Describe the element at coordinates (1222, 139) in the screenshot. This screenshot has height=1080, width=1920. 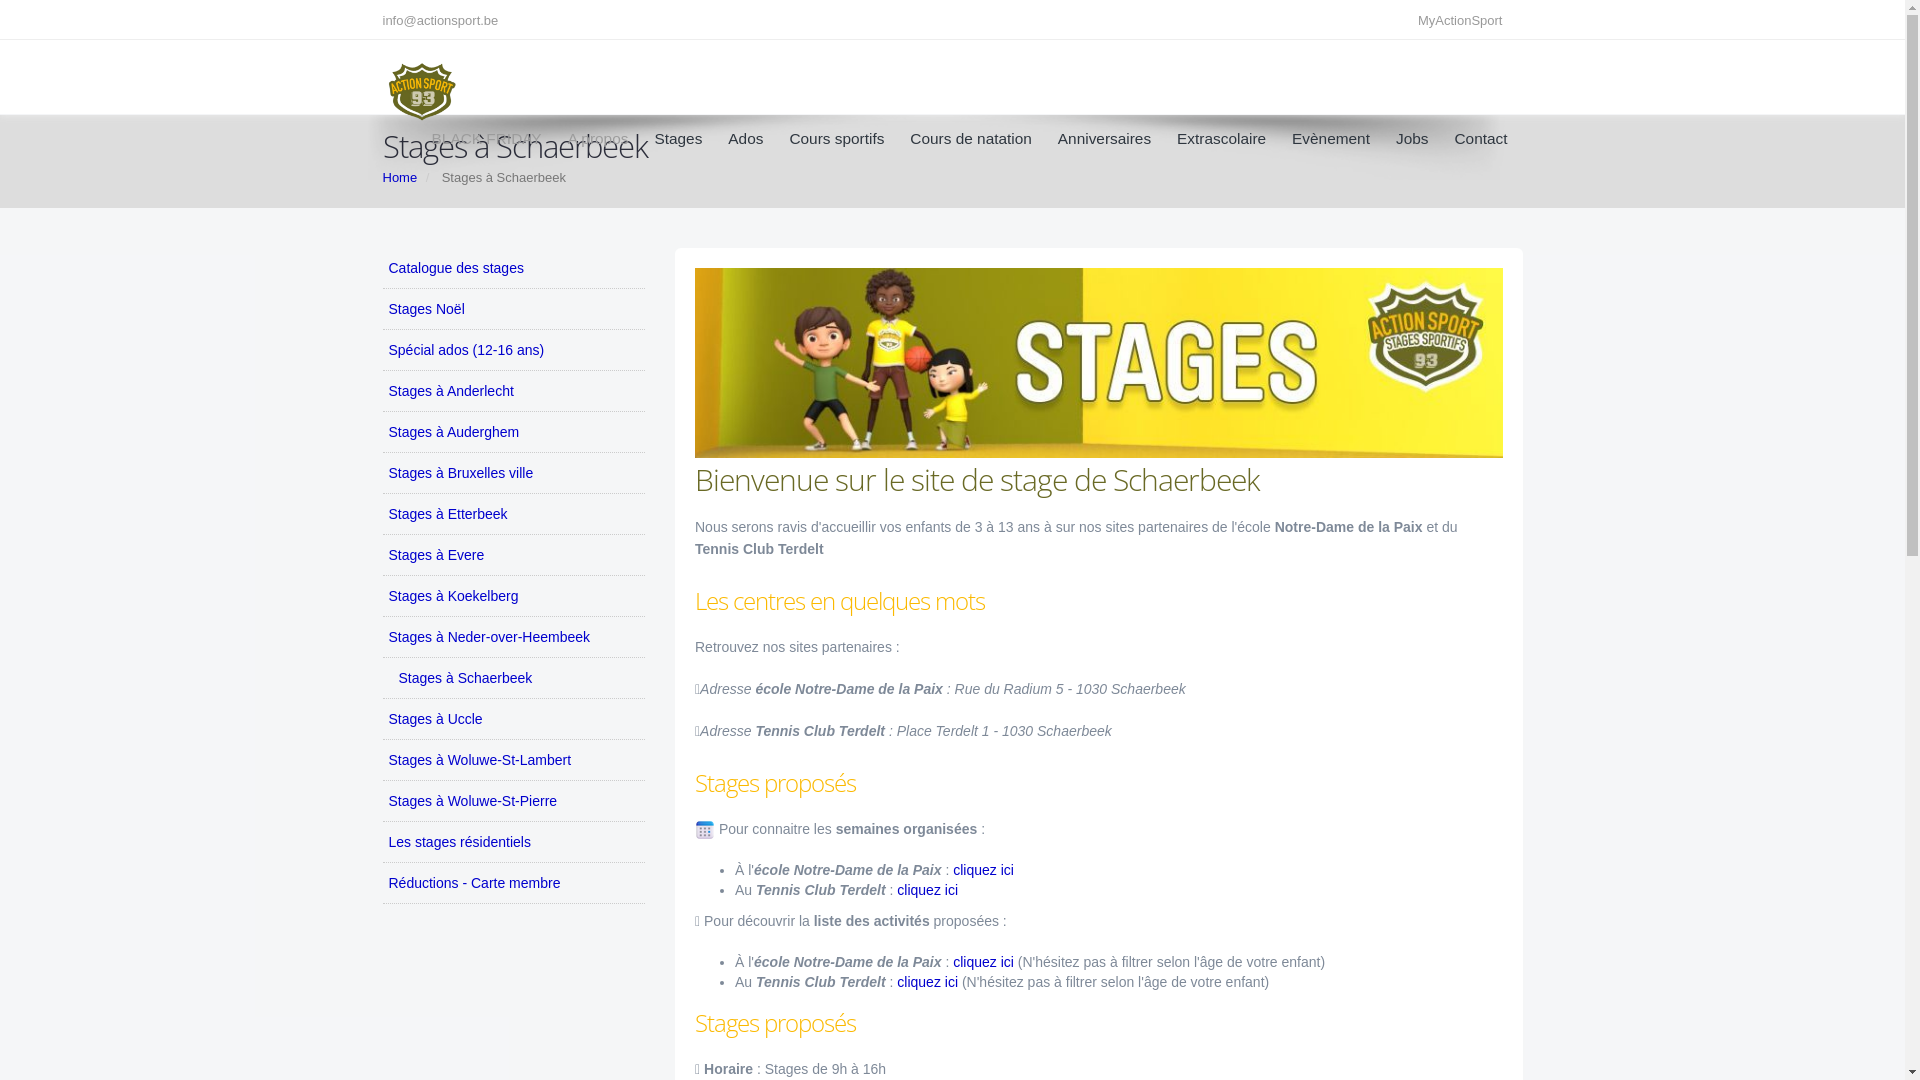
I see `Extrascolaire` at that location.